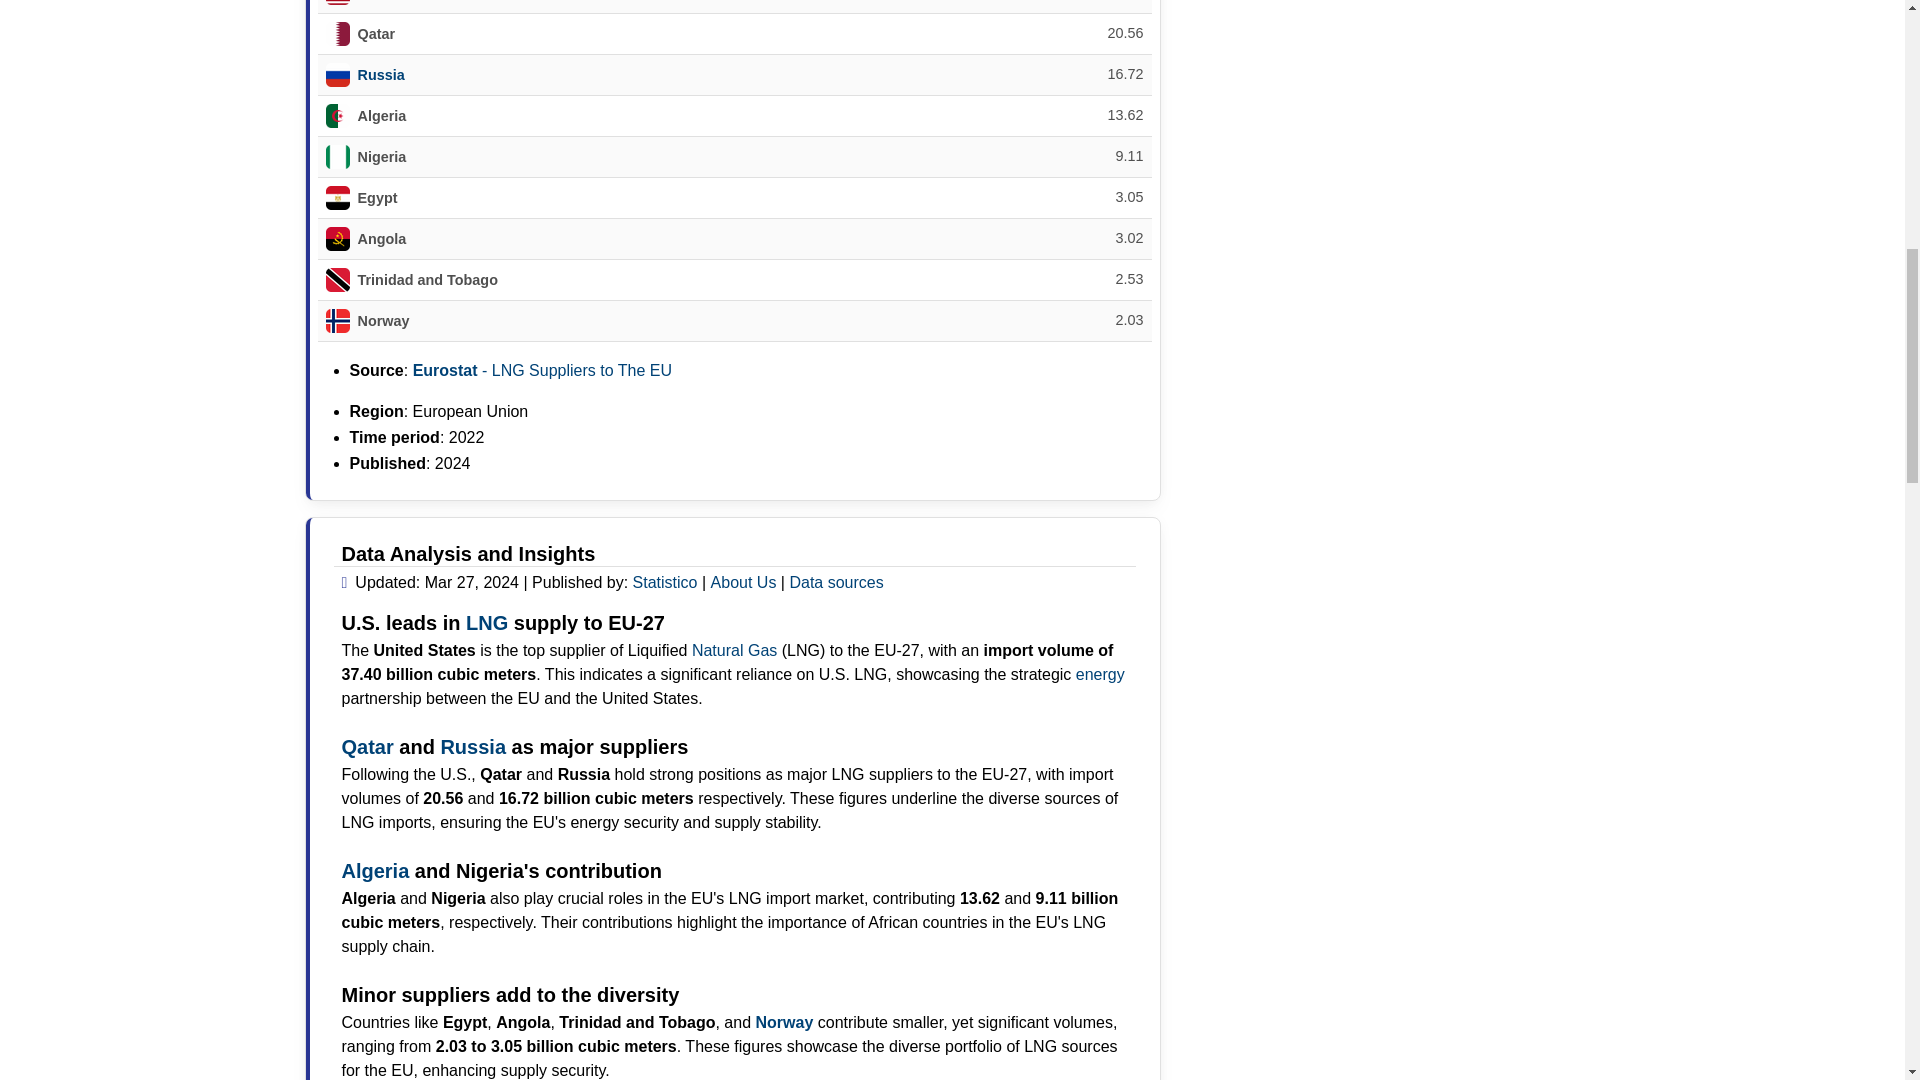  Describe the element at coordinates (1100, 674) in the screenshot. I see `energy` at that location.